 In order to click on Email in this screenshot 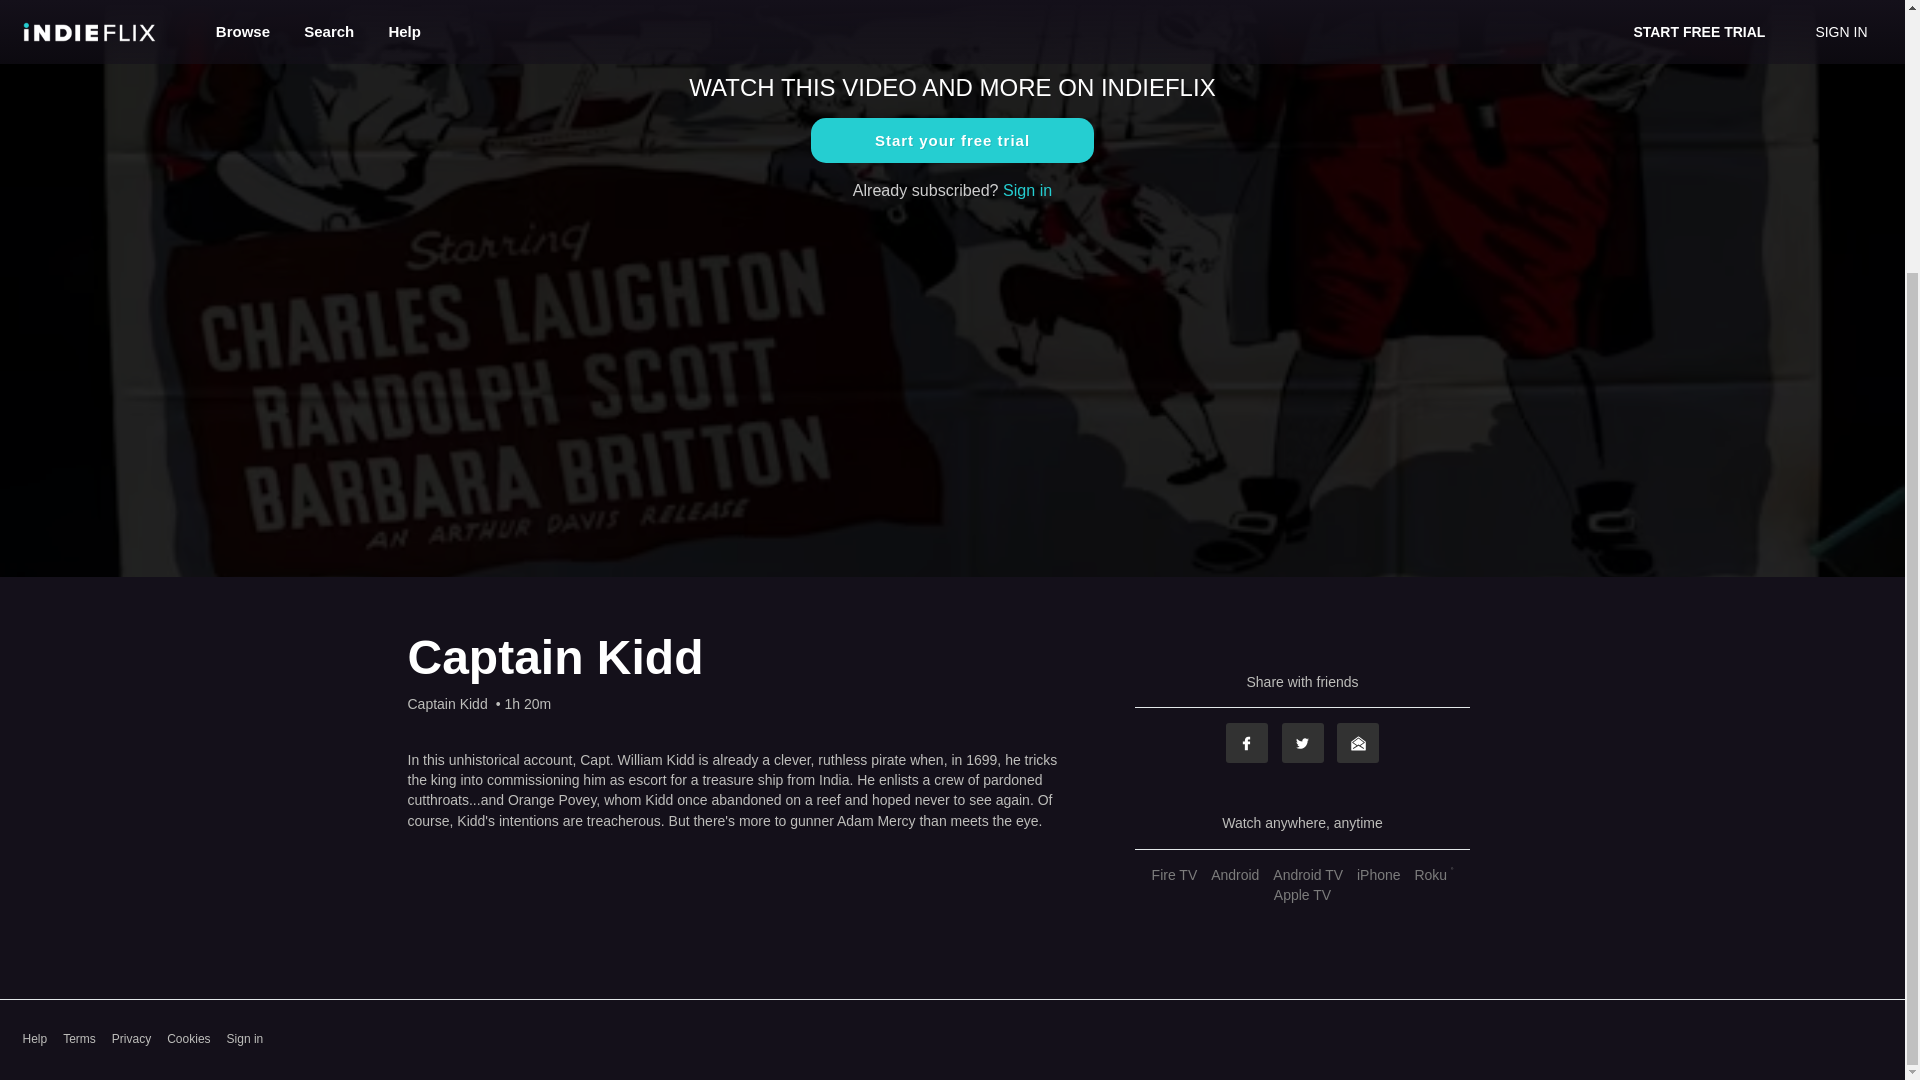, I will do `click(1357, 742)`.